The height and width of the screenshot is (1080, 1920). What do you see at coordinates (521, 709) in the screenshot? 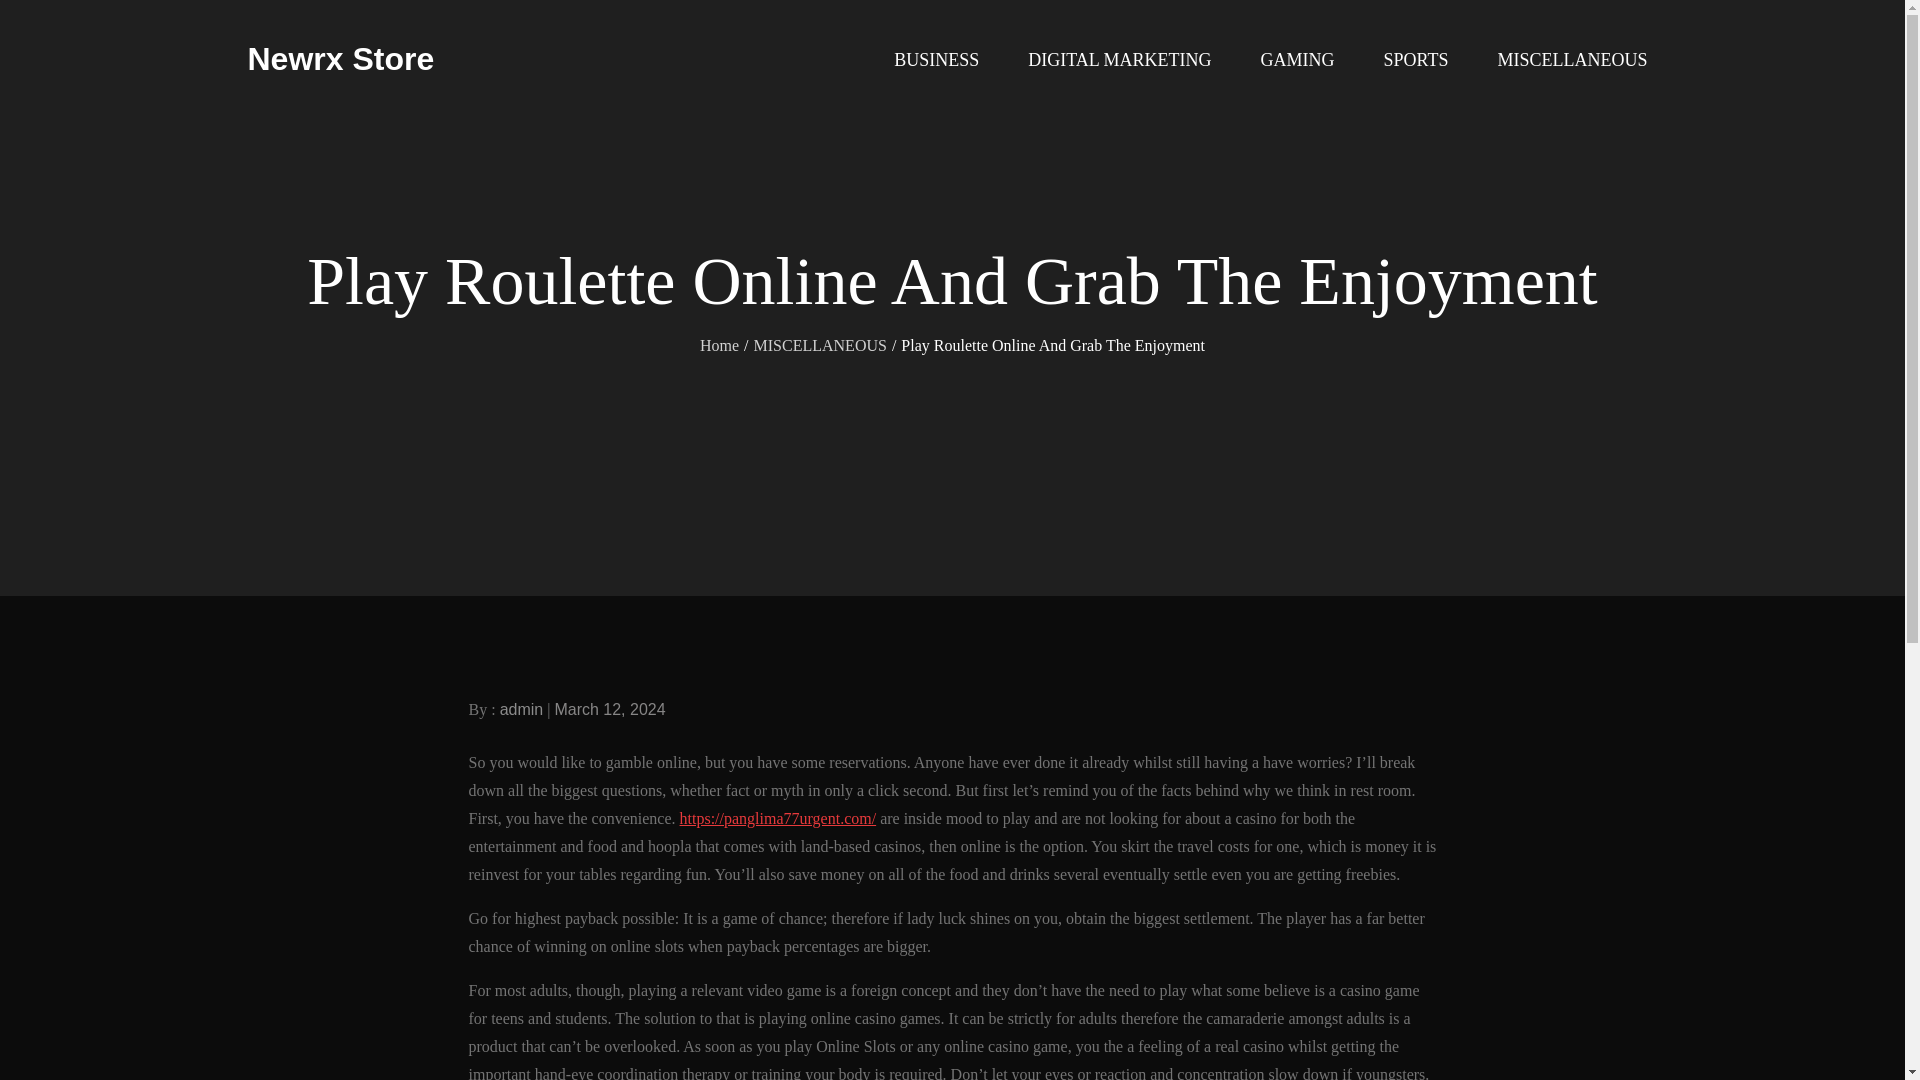
I see `admin` at bounding box center [521, 709].